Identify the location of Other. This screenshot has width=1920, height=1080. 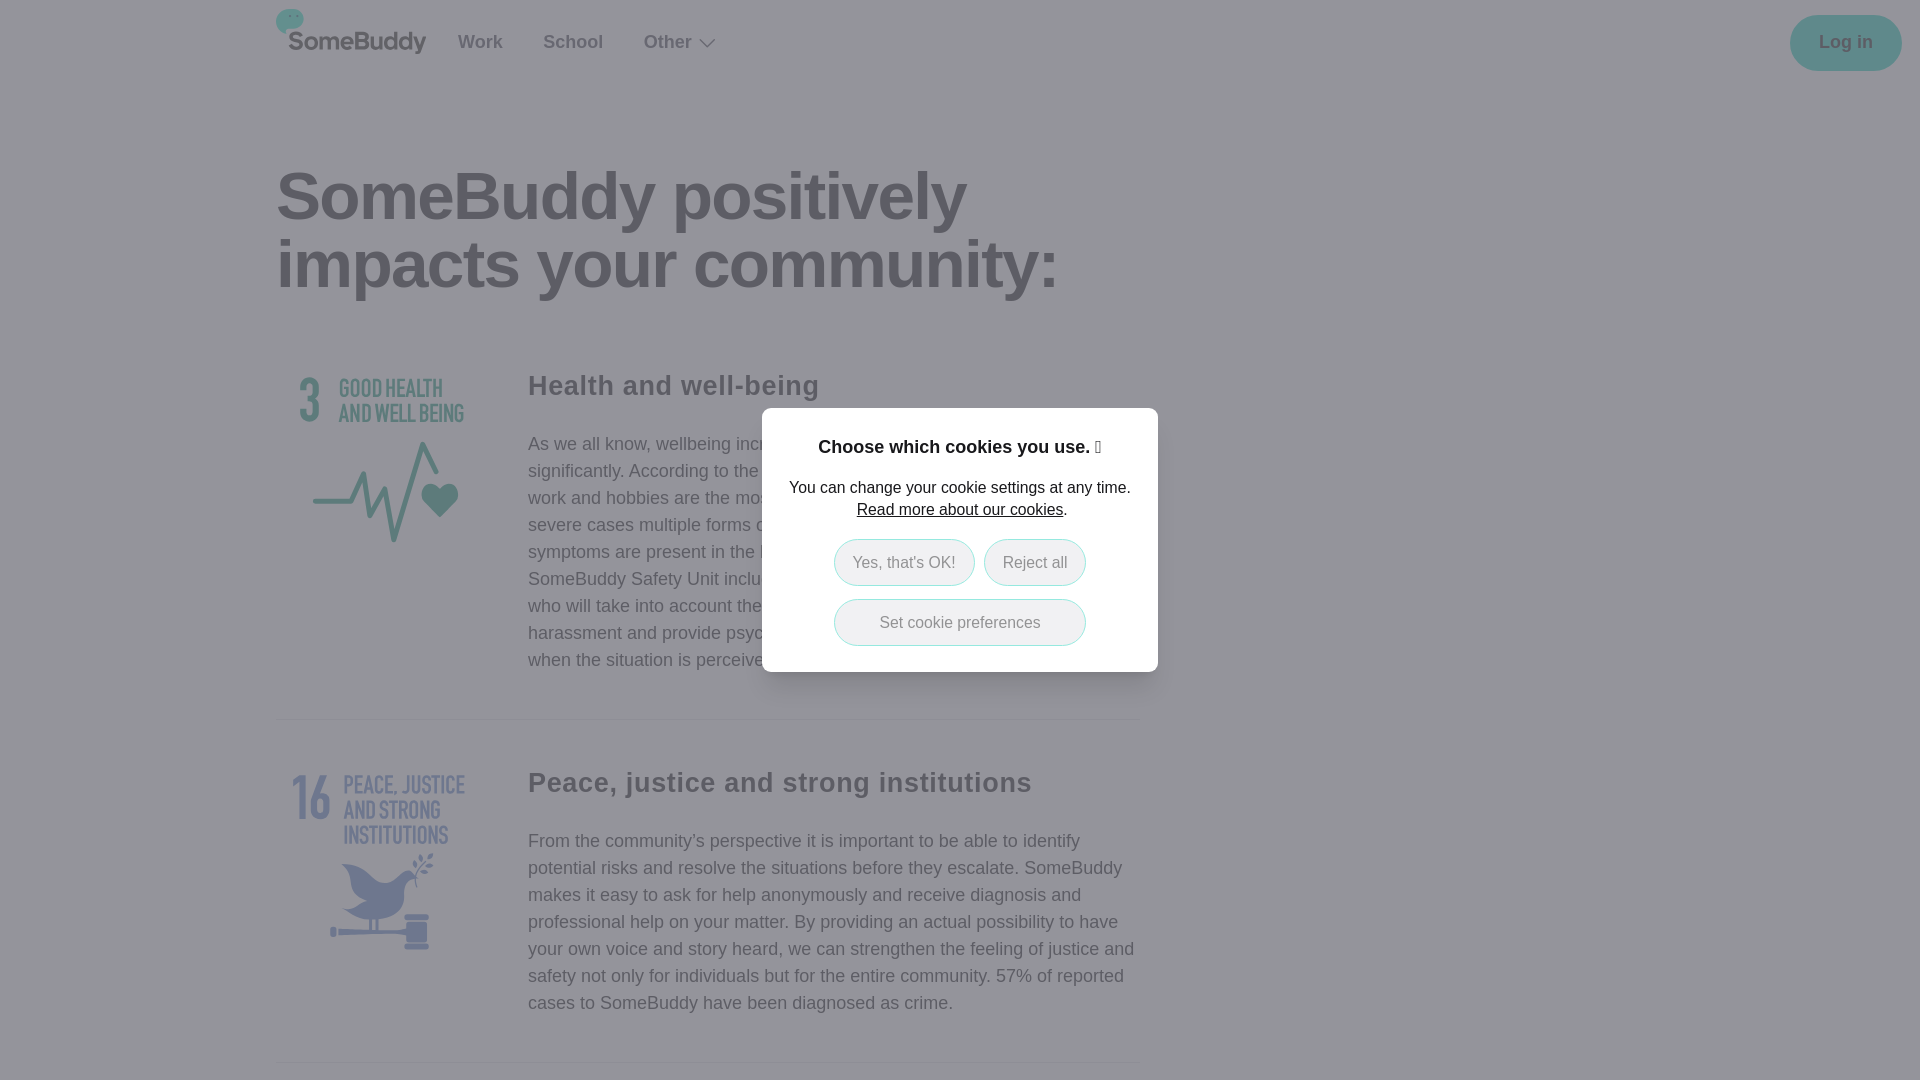
(678, 42).